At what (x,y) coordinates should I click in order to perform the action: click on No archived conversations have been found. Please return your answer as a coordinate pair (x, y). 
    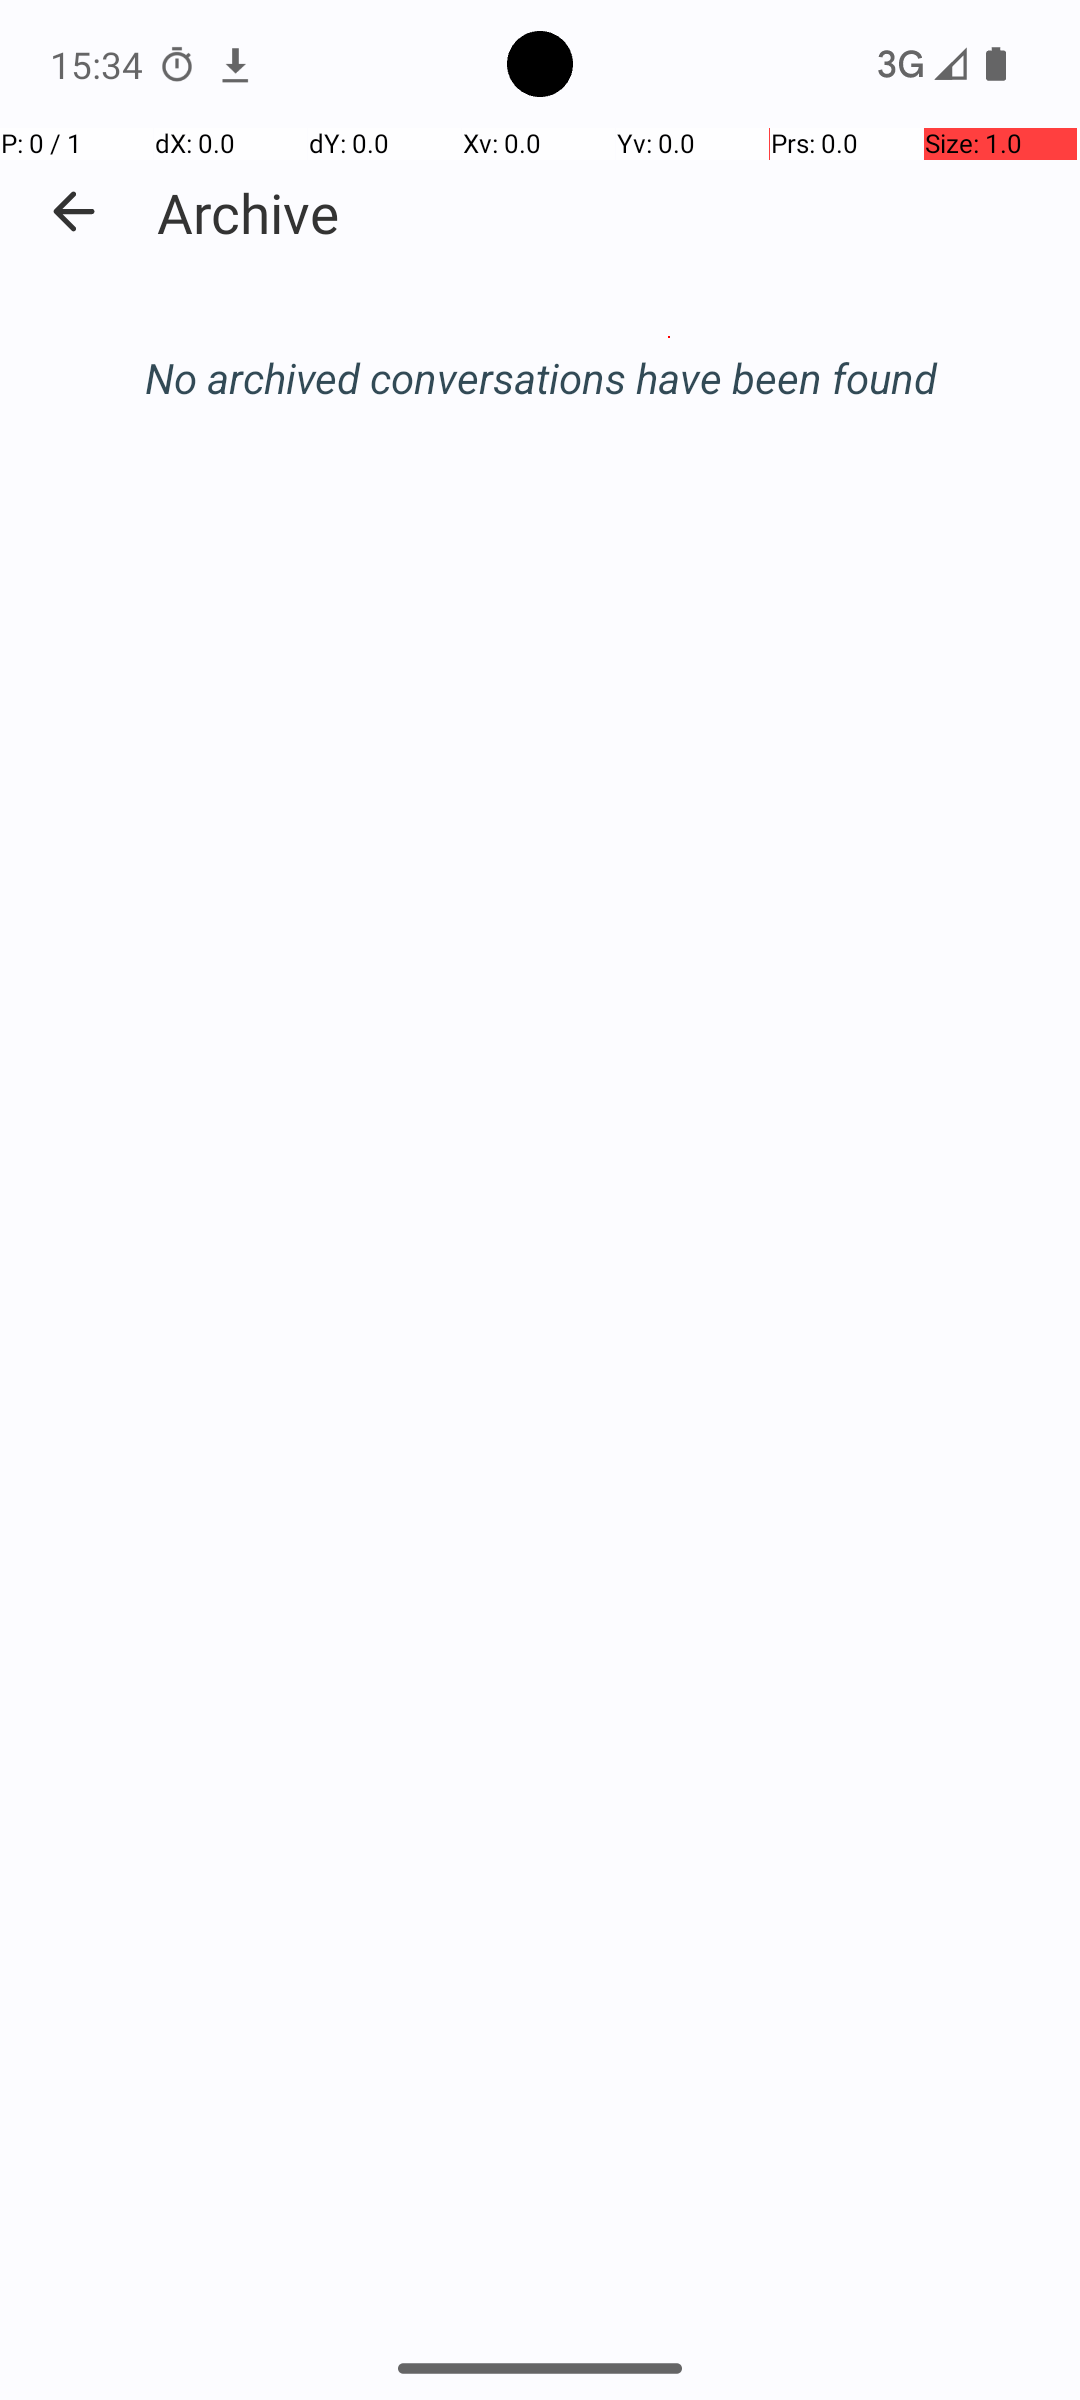
    Looking at the image, I should click on (540, 378).